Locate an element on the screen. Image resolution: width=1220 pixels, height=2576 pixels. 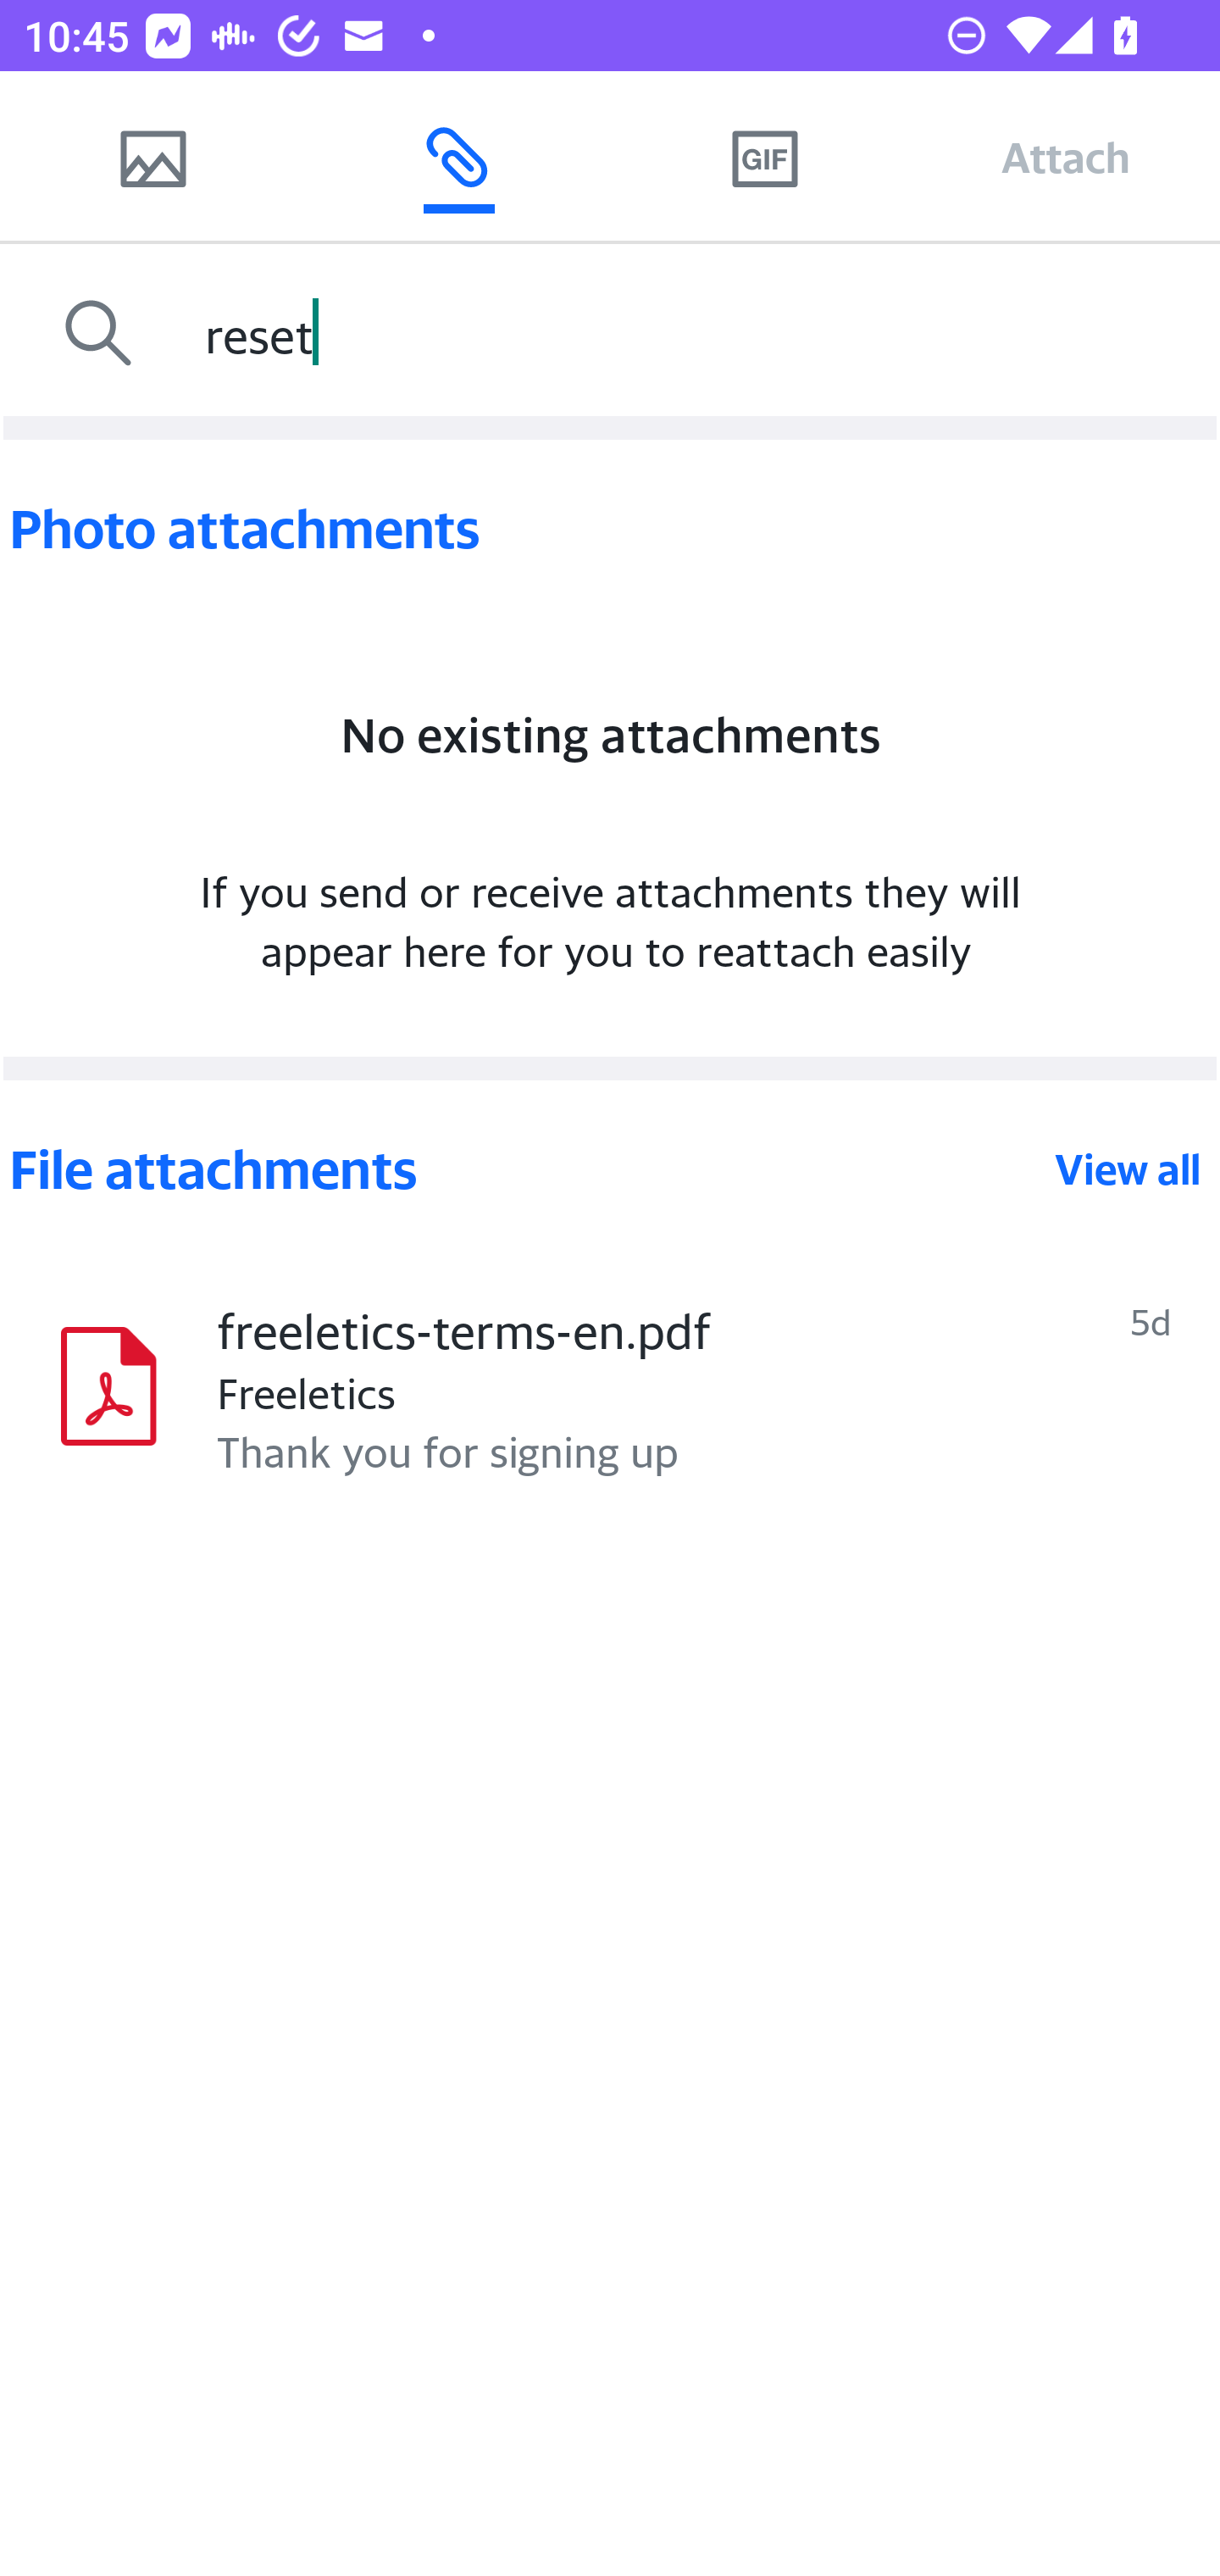
Camera photos is located at coordinates (152, 157).